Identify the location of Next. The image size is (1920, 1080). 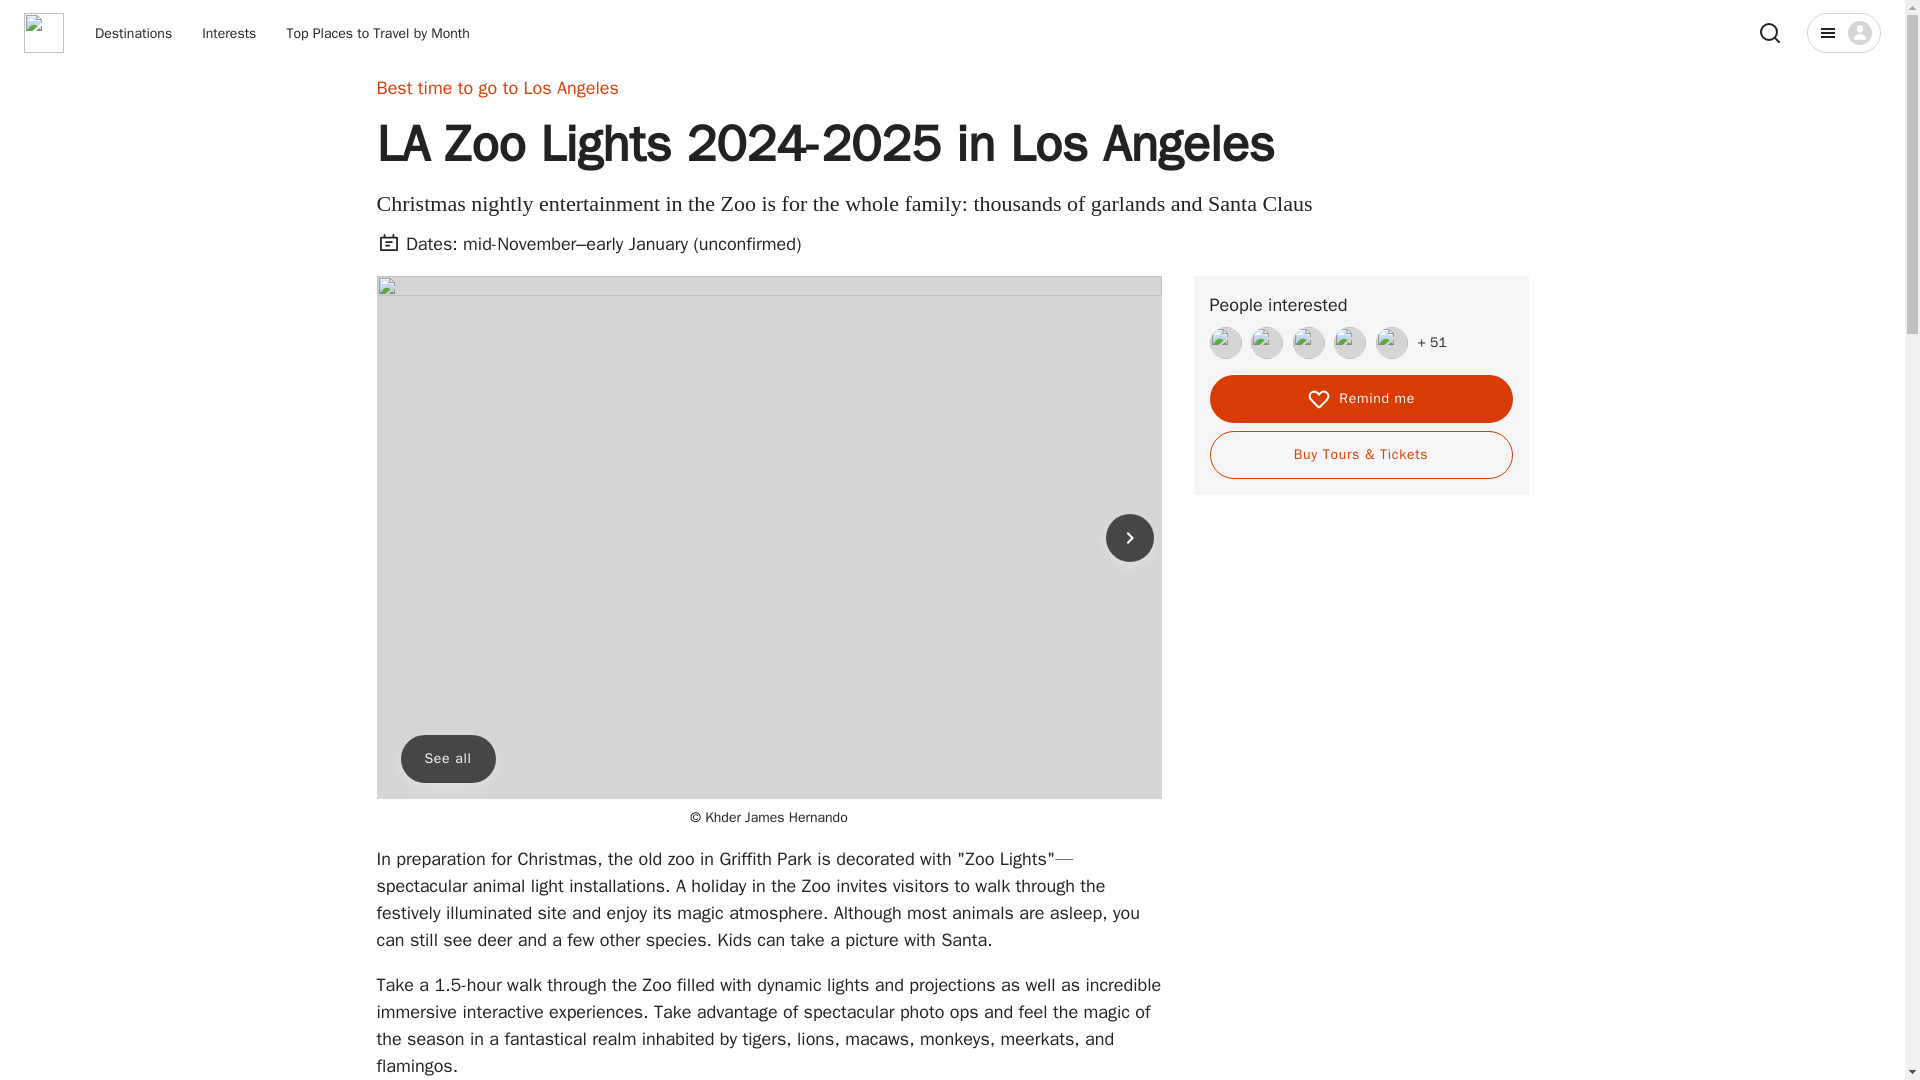
(1129, 538).